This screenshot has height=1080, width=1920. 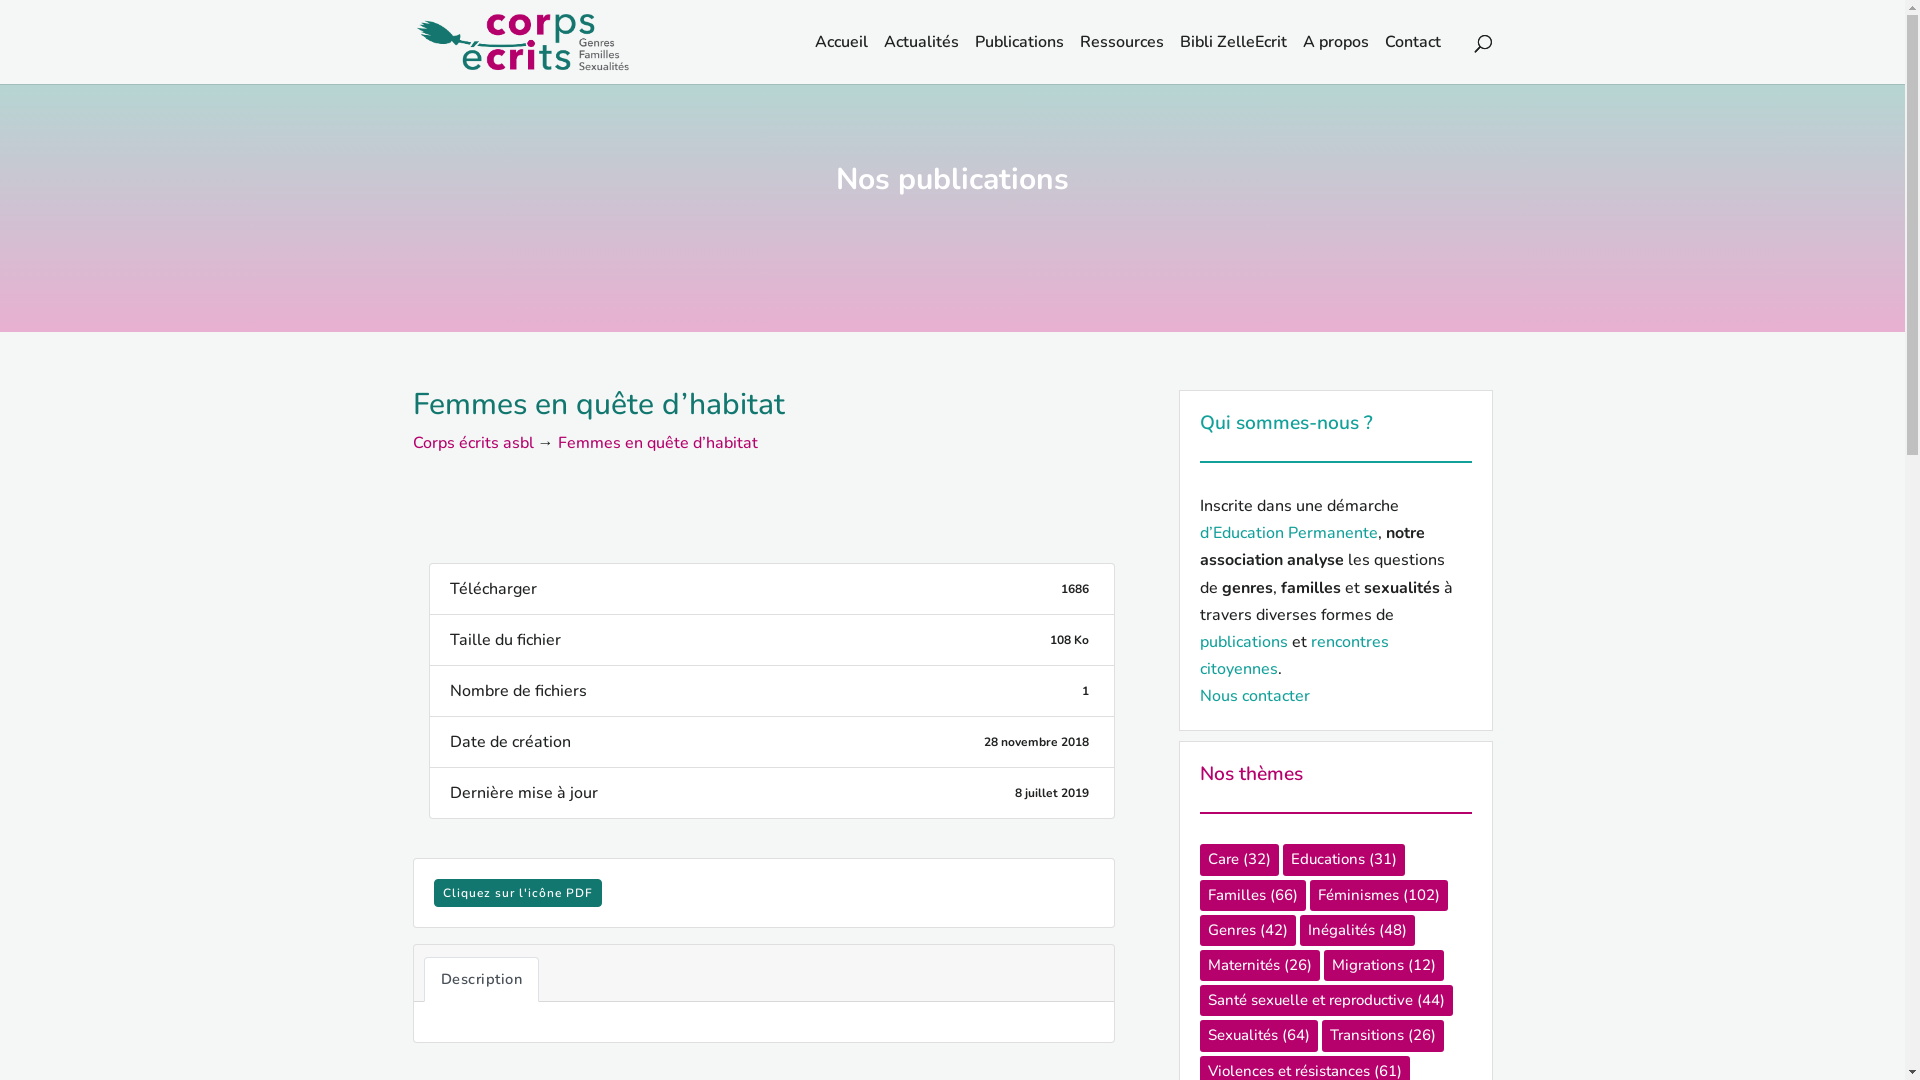 I want to click on A propos, so click(x=1335, y=60).